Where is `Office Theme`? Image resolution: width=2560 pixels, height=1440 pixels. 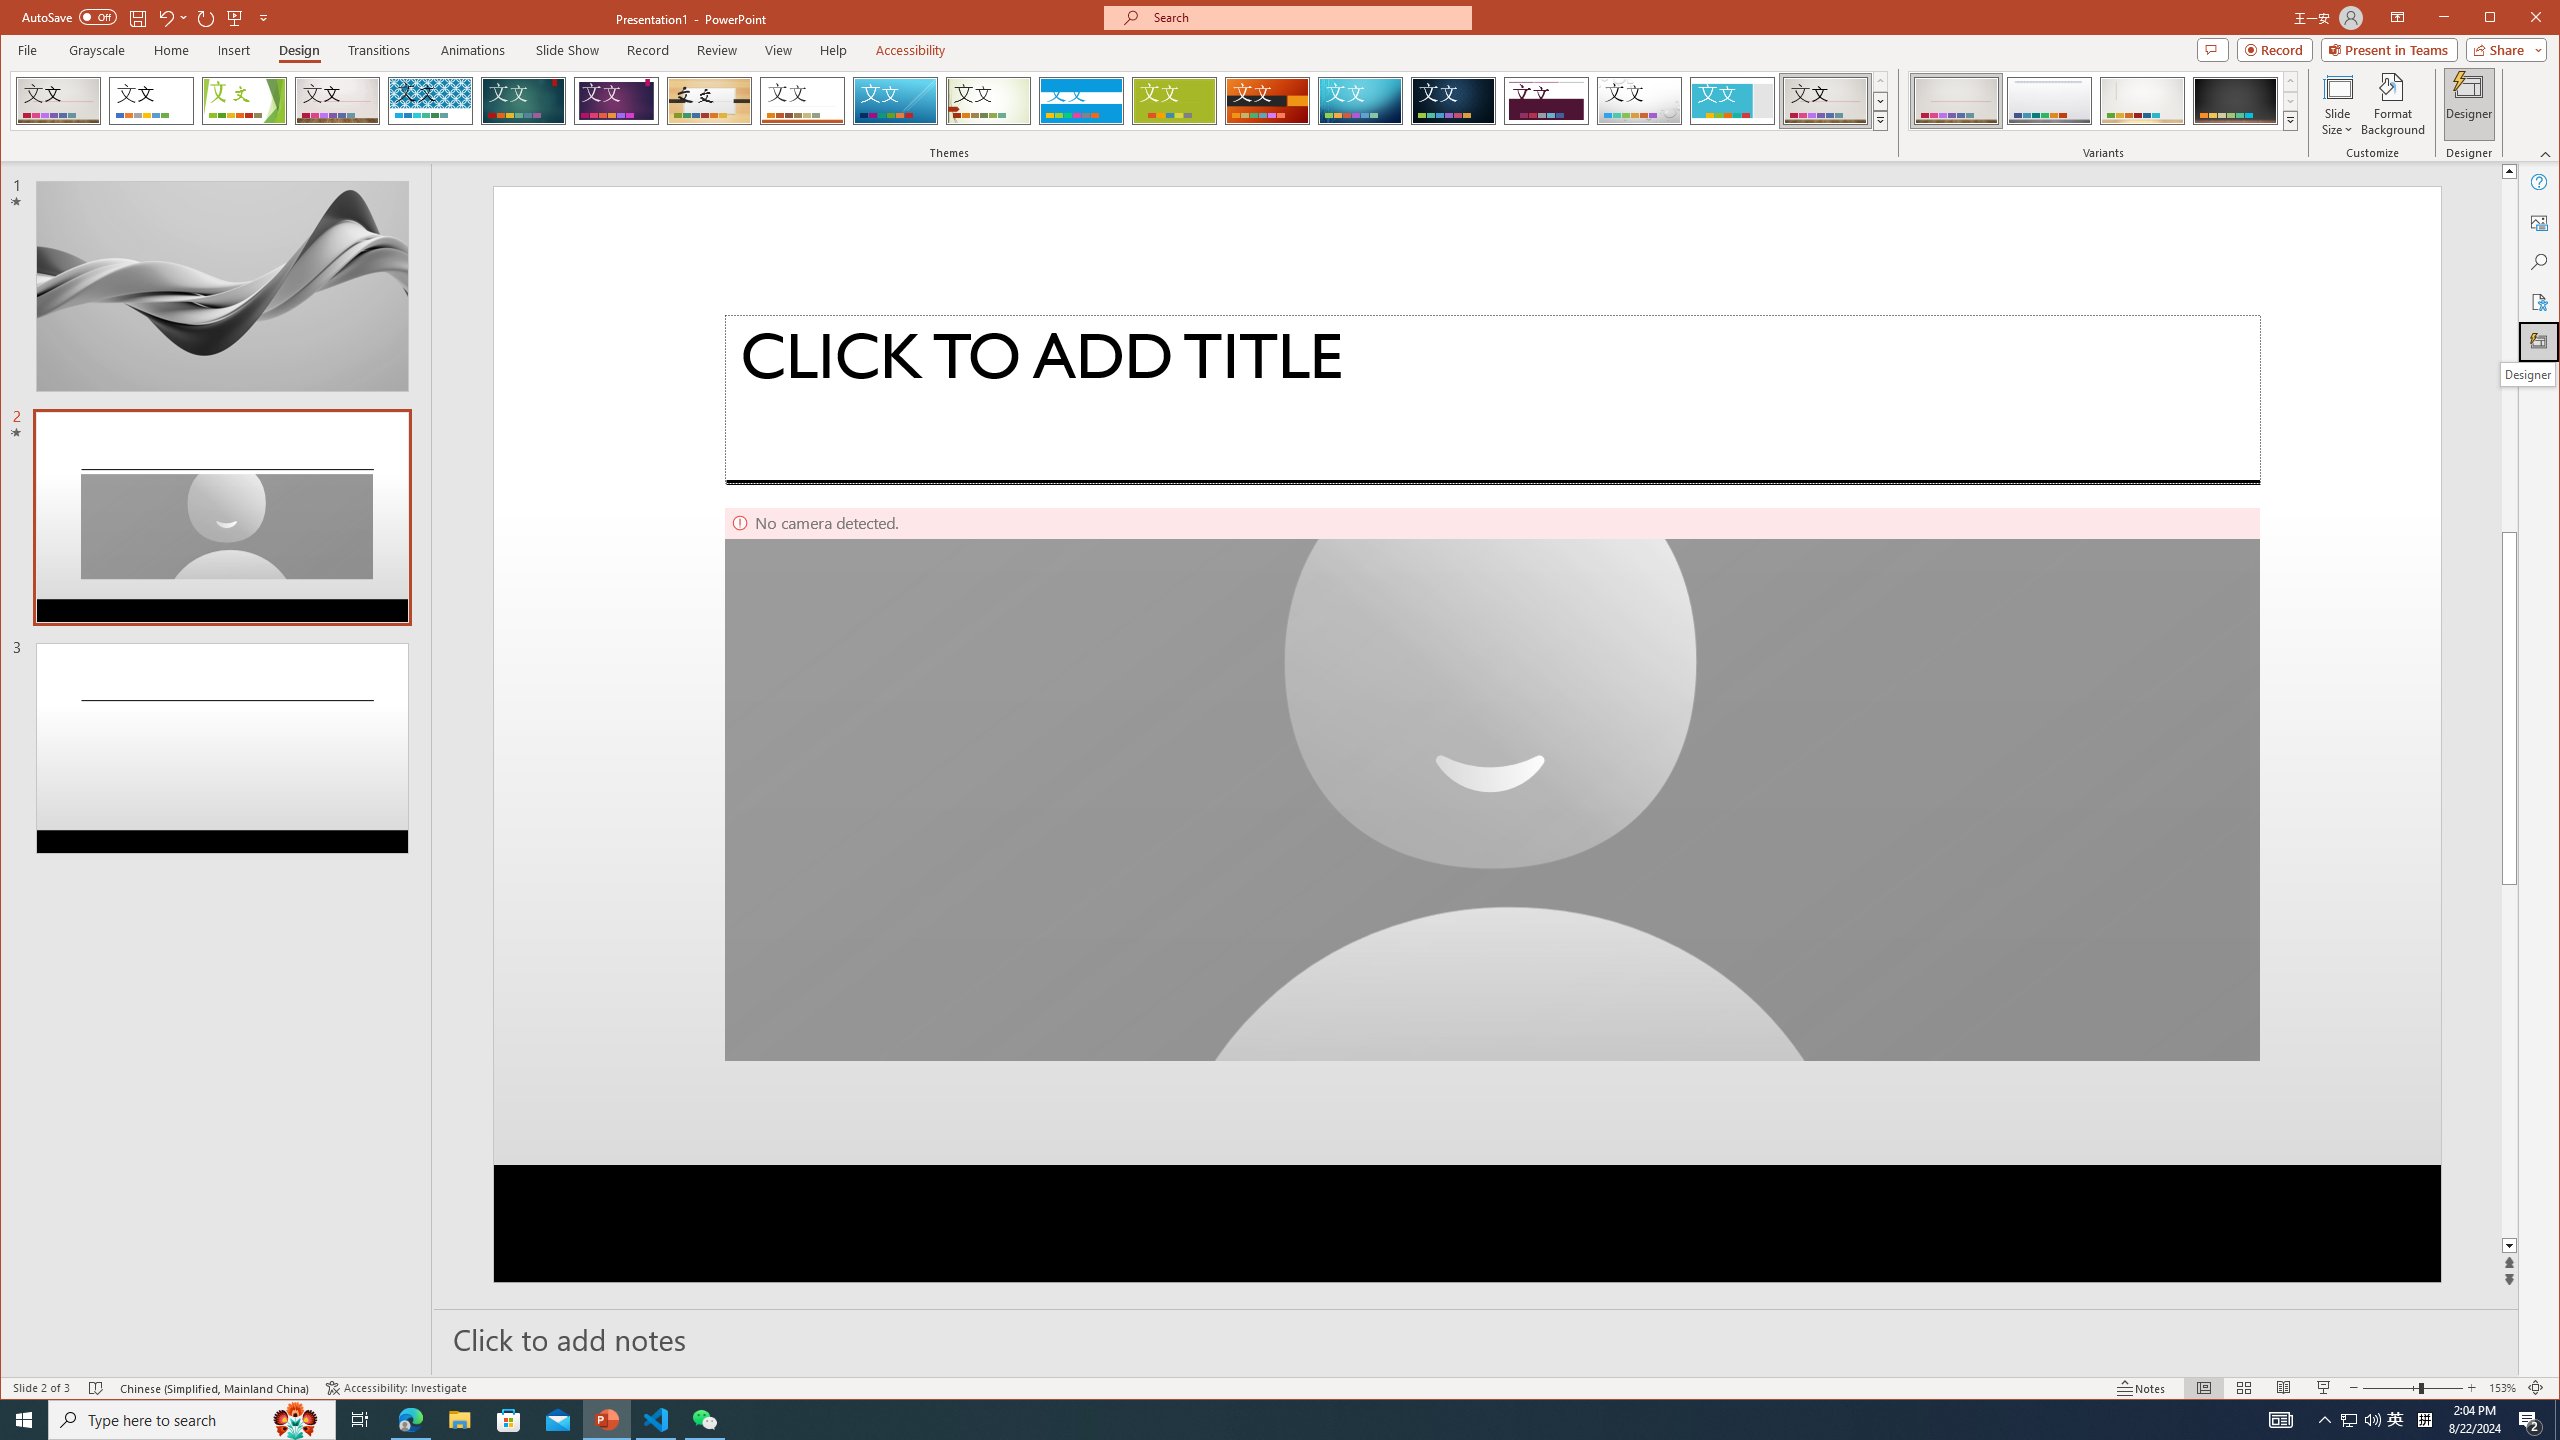 Office Theme is located at coordinates (150, 101).